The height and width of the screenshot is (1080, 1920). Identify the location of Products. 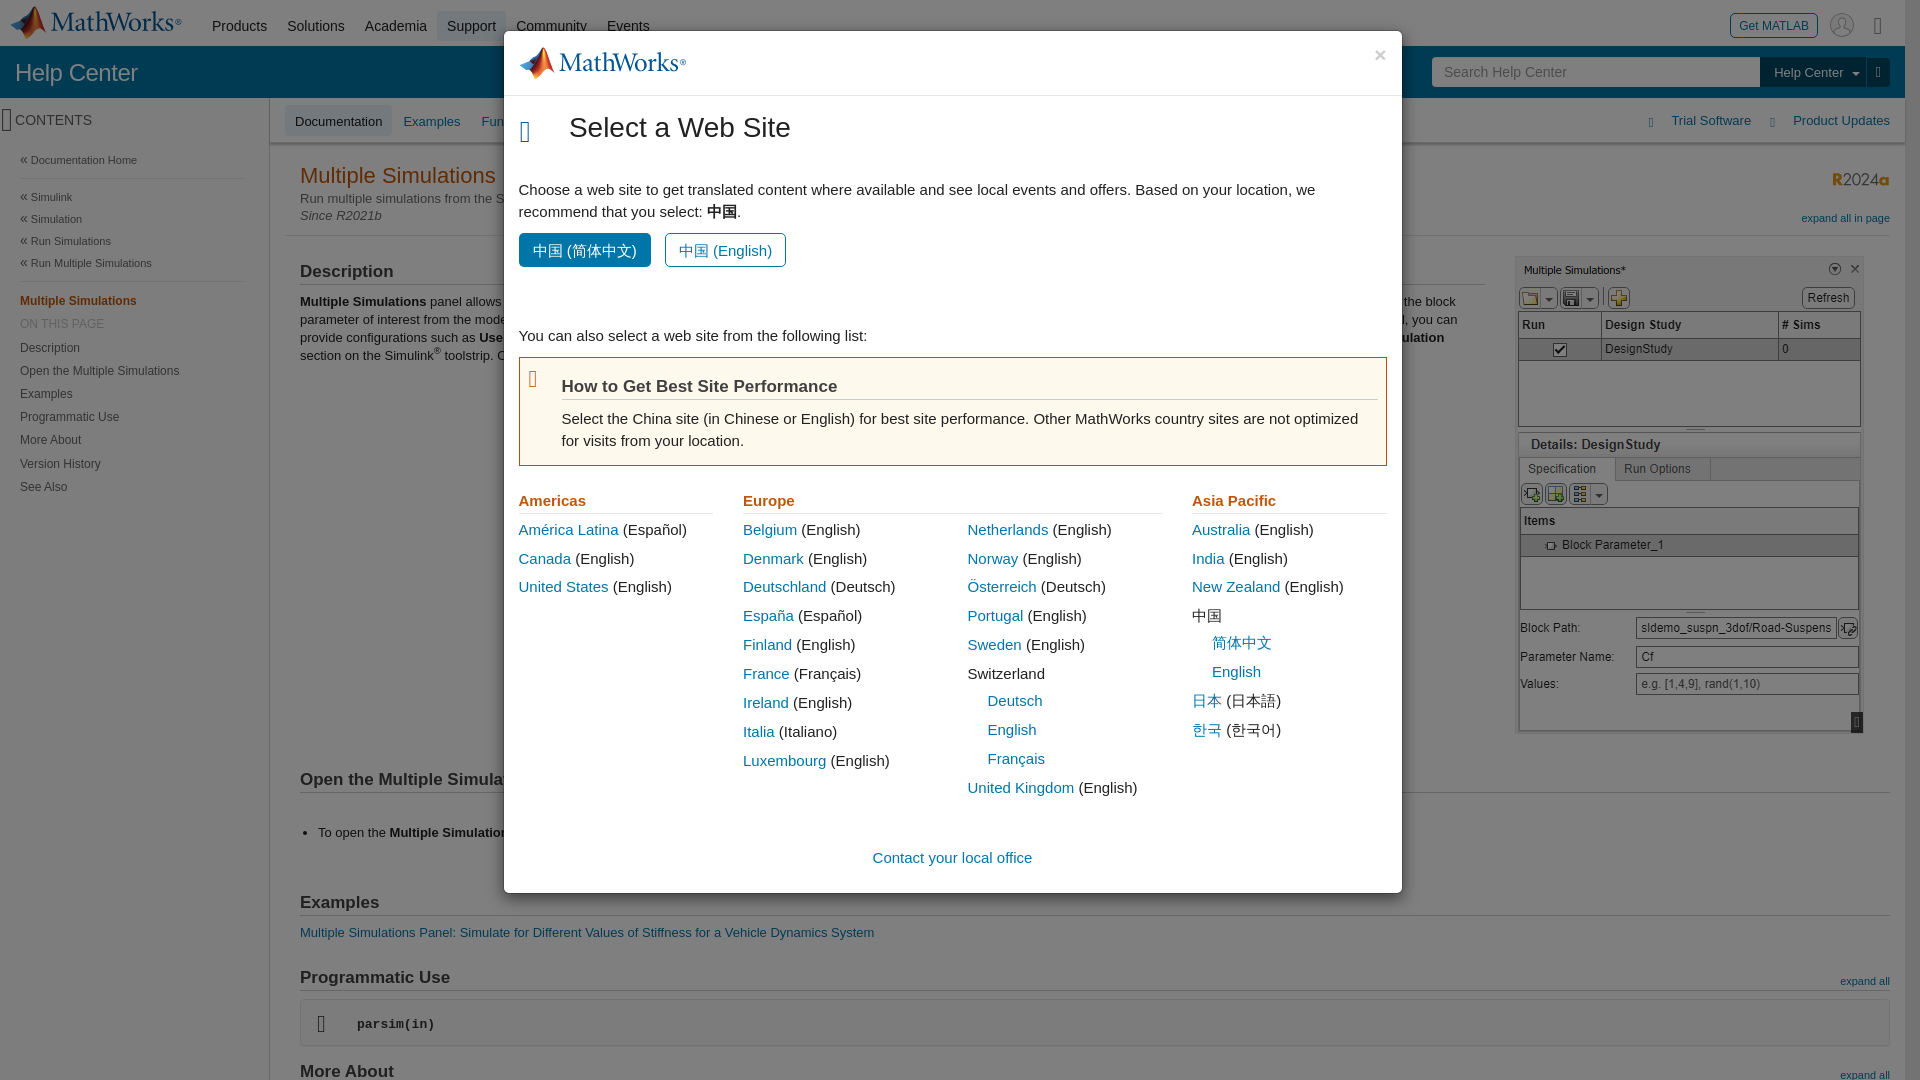
(238, 26).